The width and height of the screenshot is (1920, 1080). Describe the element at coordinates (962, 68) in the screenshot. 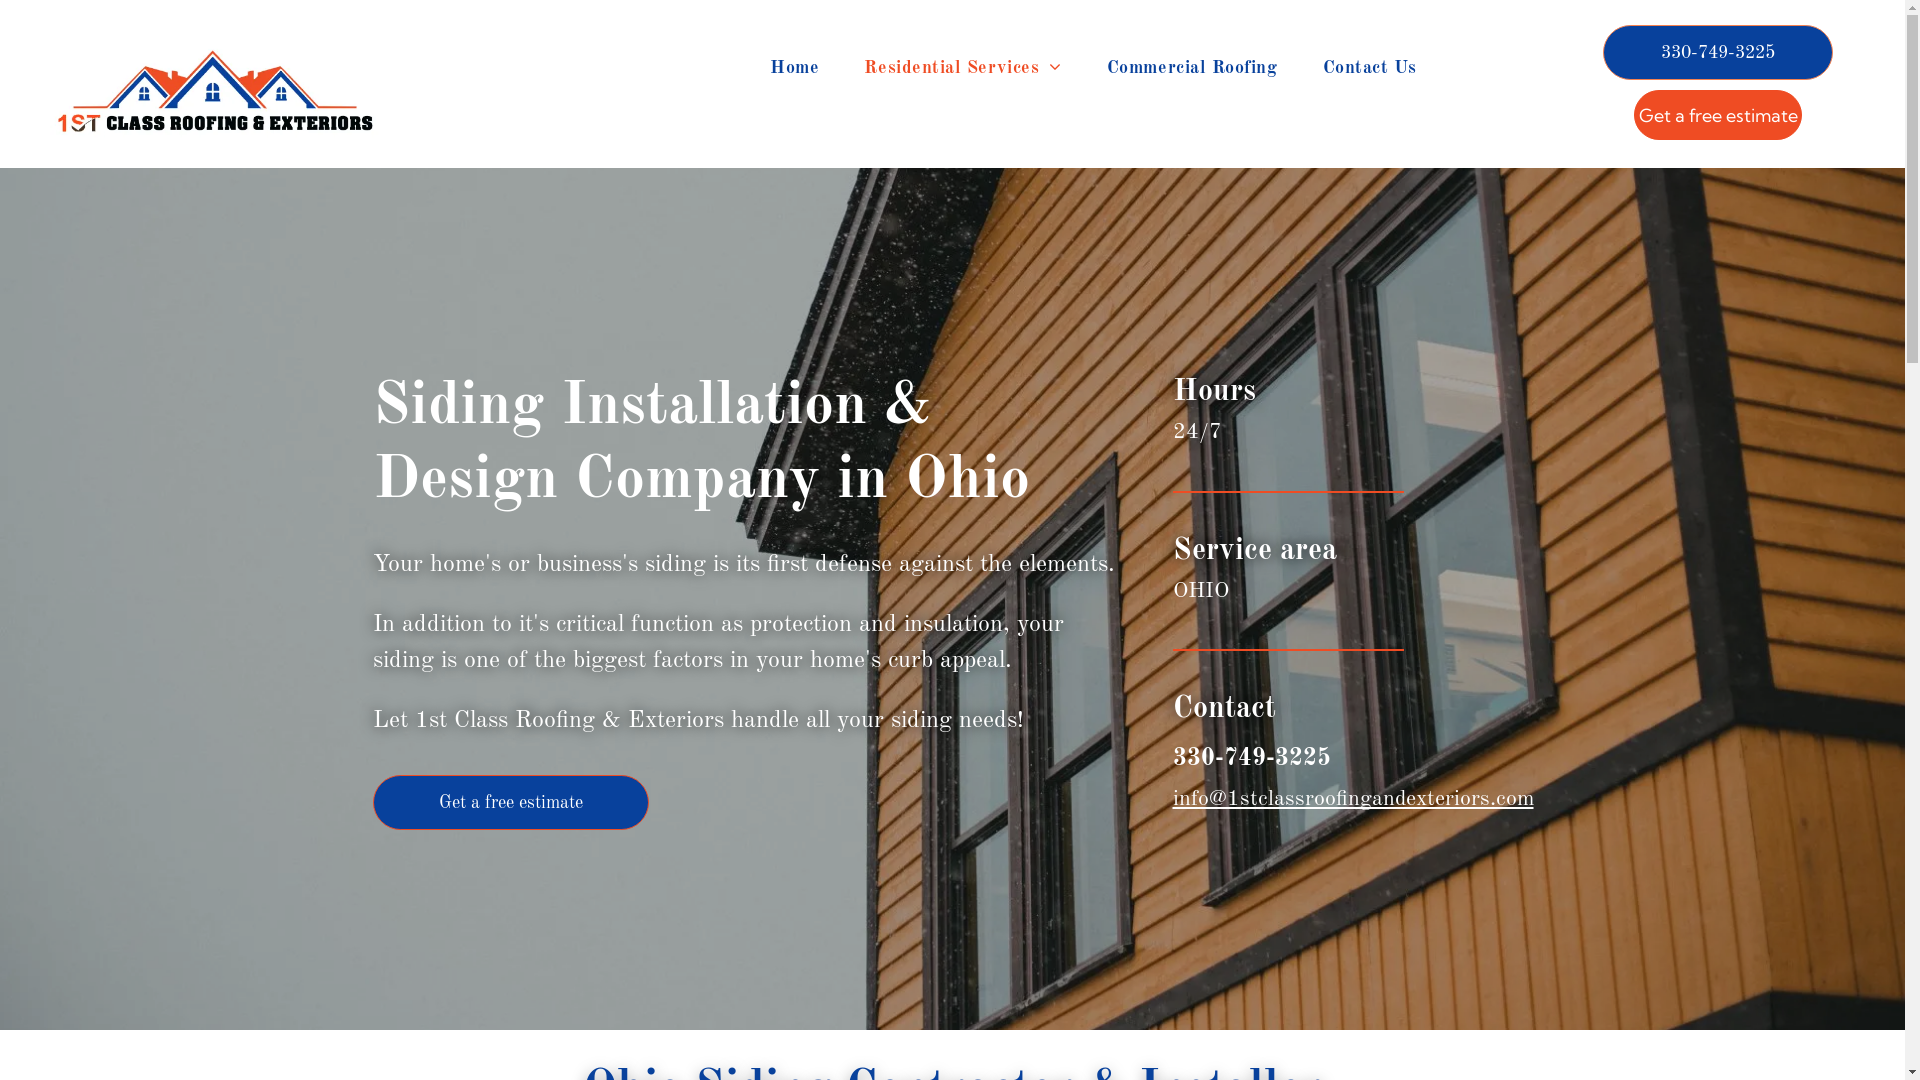

I see `Residential Services` at that location.